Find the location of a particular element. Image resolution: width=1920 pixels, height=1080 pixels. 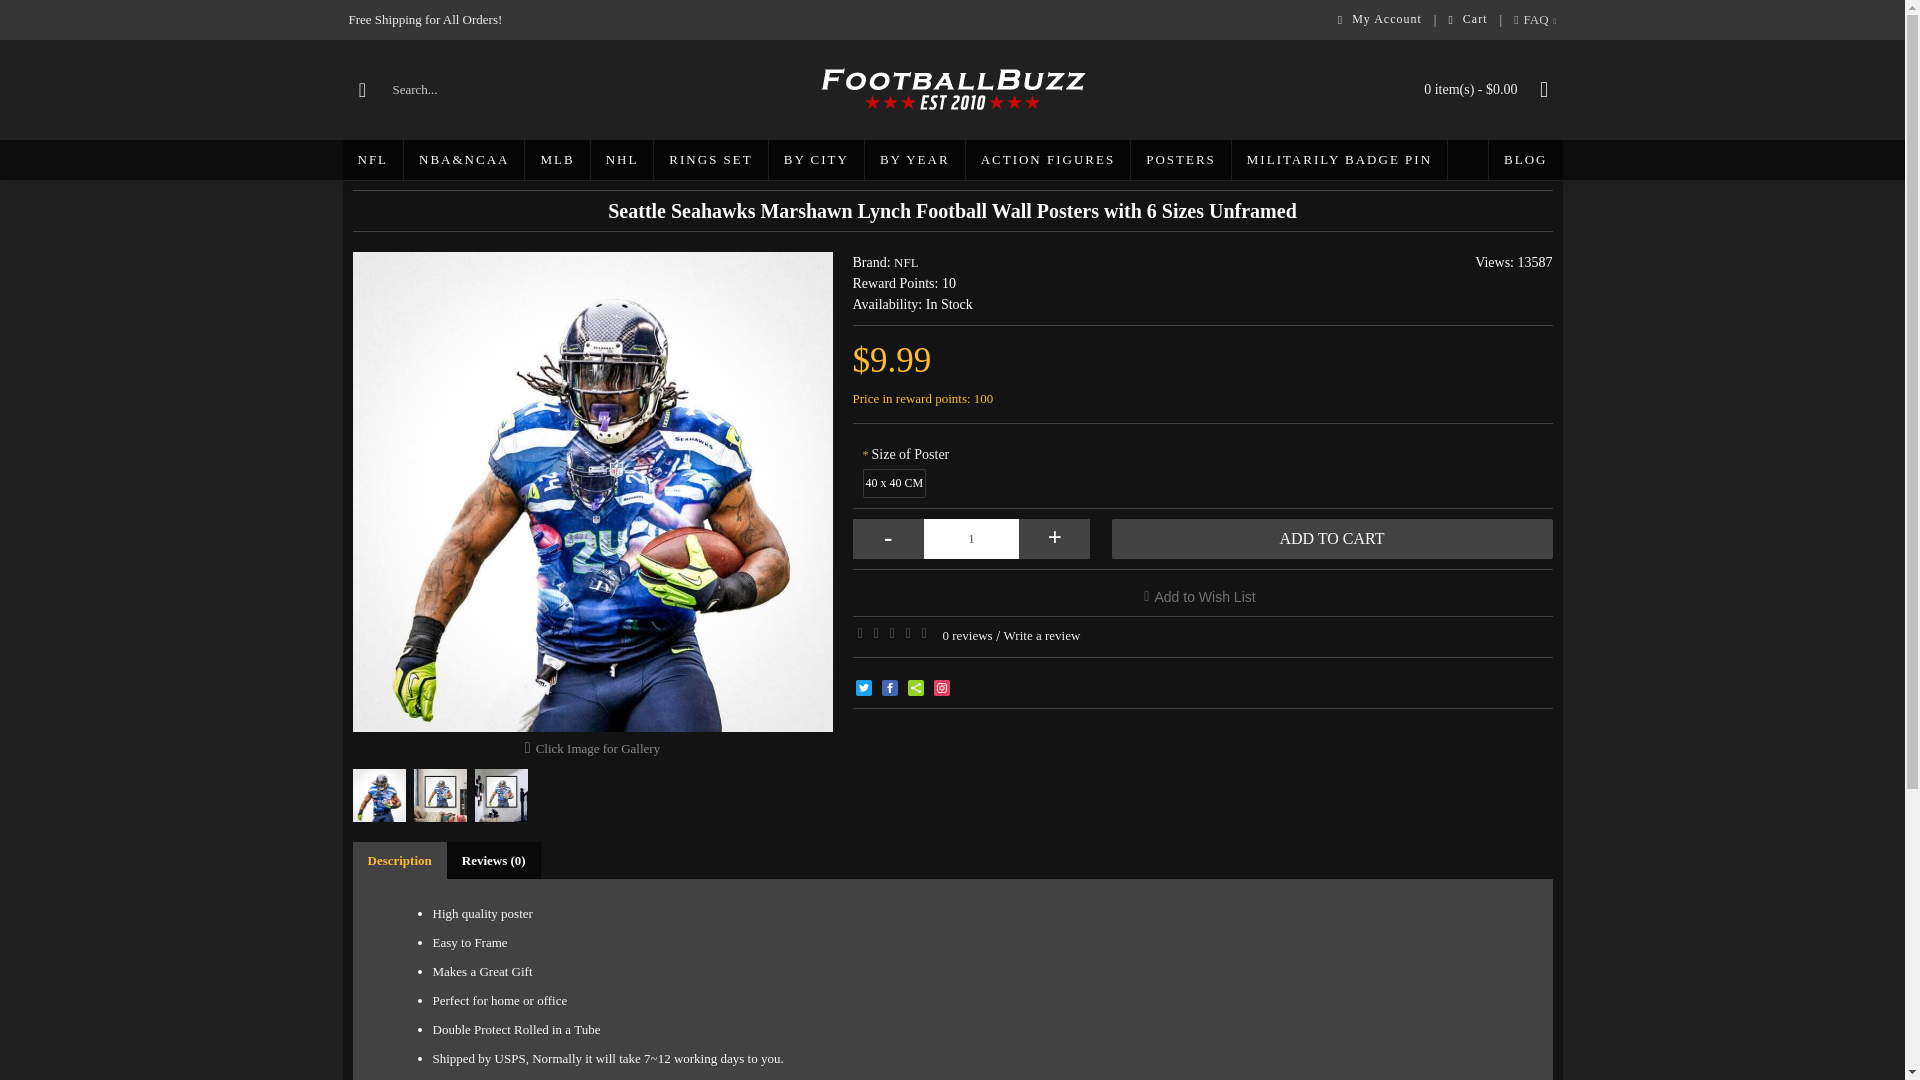

1 is located at coordinates (971, 539).